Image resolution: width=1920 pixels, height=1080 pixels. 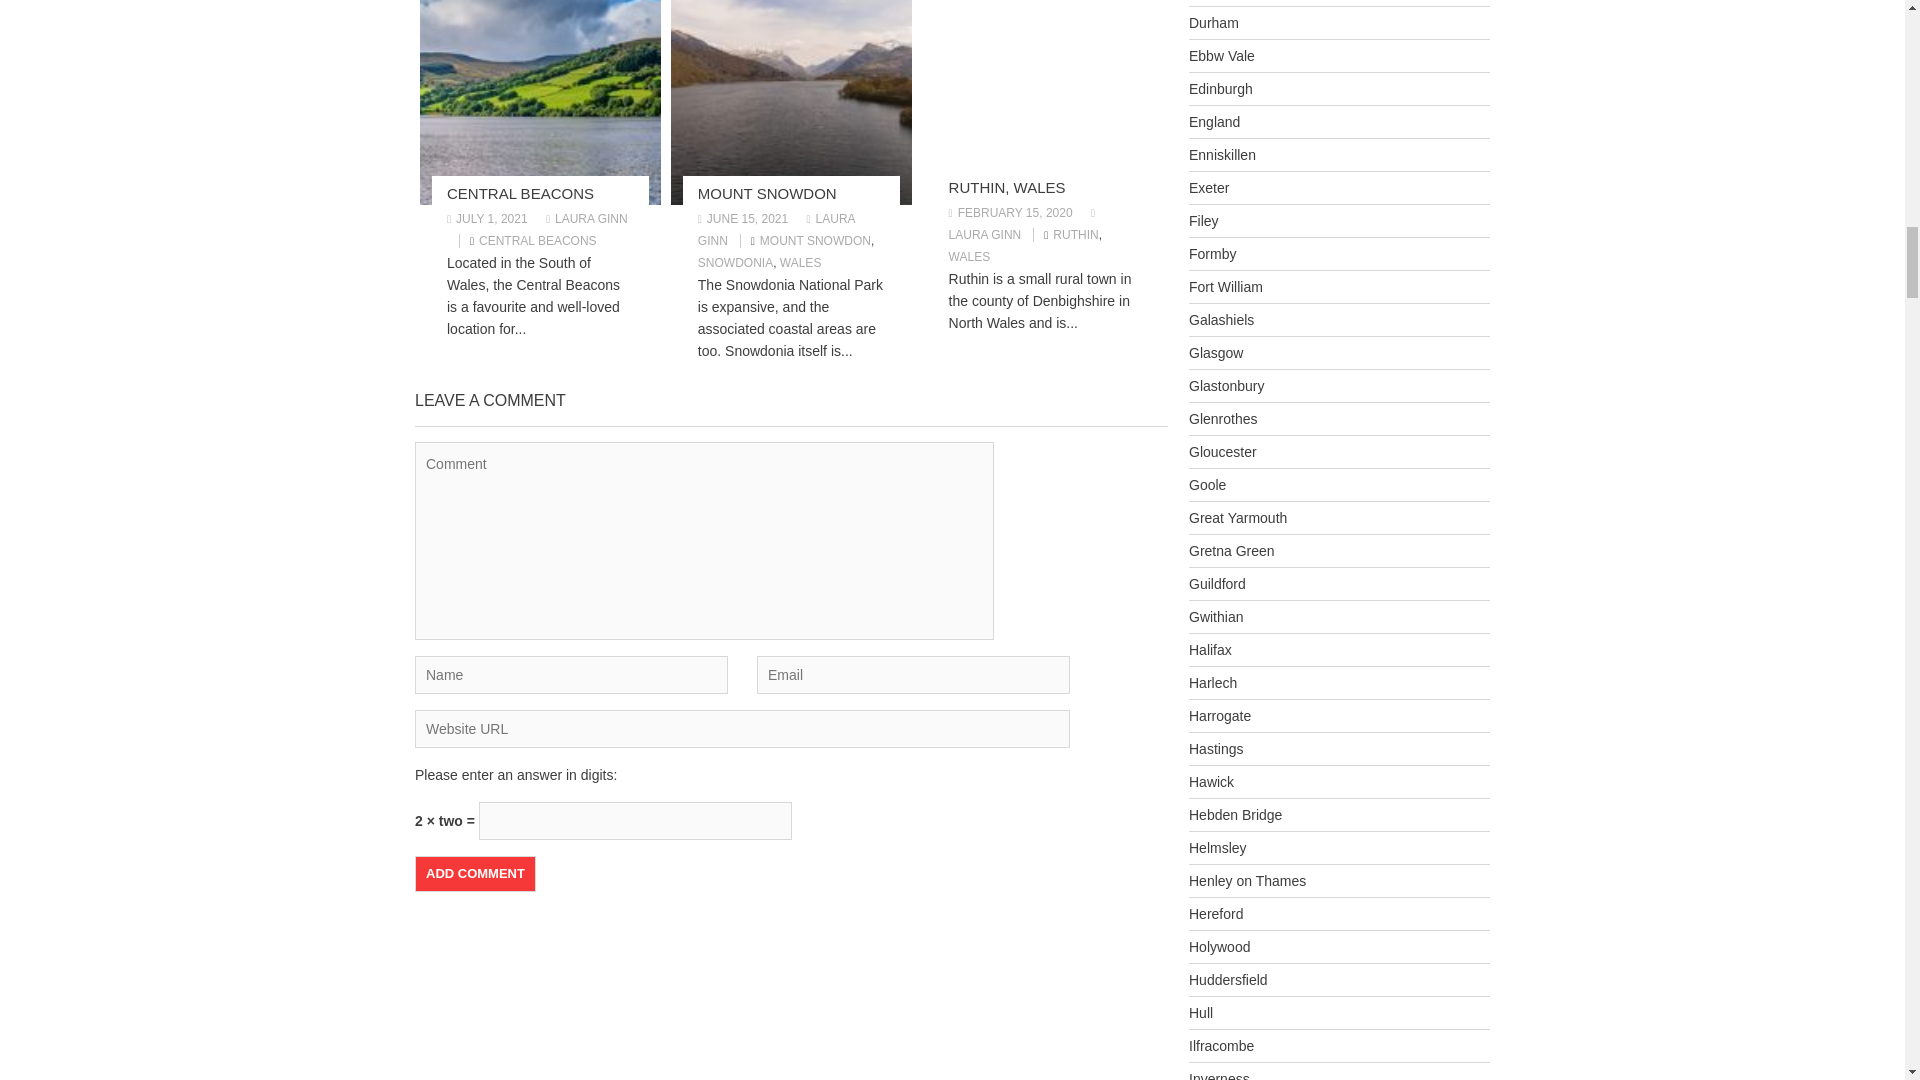 I want to click on JULY 1, 2021, so click(x=488, y=218).